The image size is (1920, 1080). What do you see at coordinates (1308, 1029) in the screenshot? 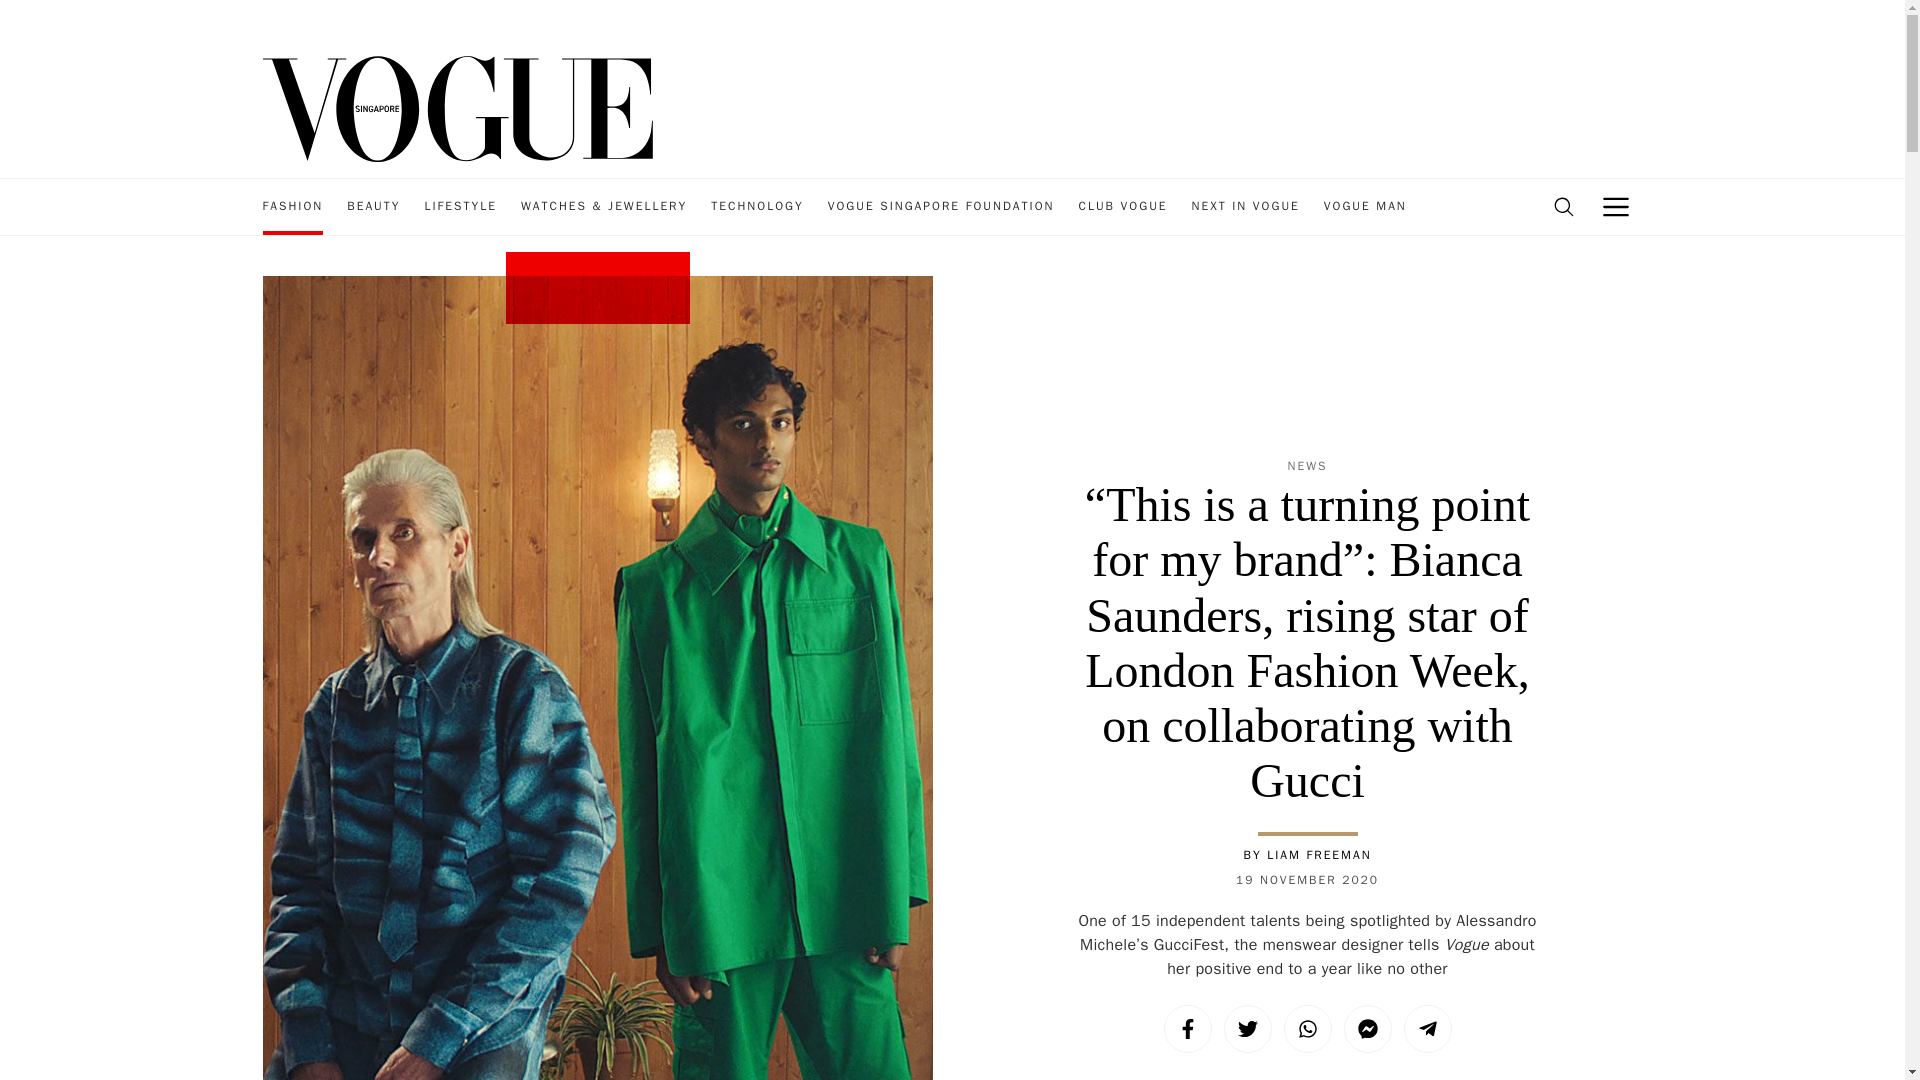
I see `WhatsApp` at bounding box center [1308, 1029].